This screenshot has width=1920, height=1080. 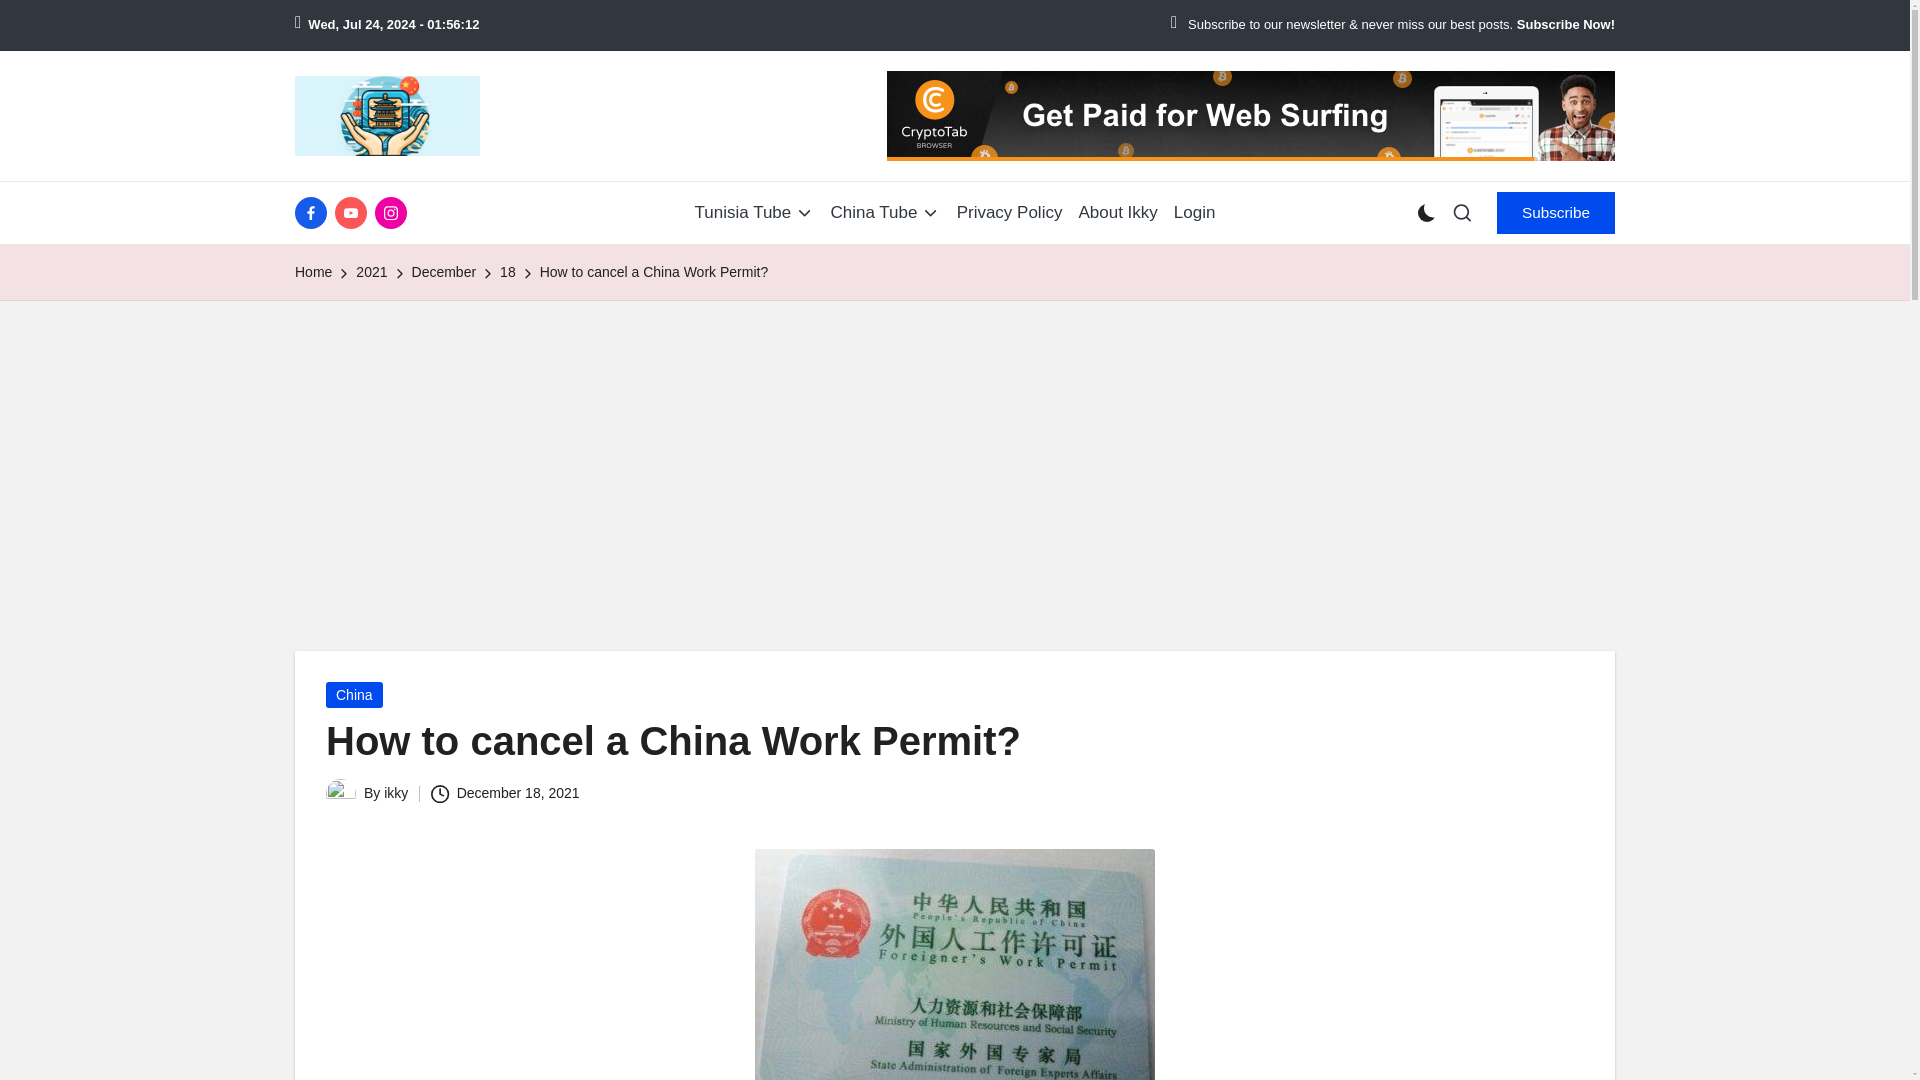 I want to click on View all posts by ikky, so click(x=396, y=793).